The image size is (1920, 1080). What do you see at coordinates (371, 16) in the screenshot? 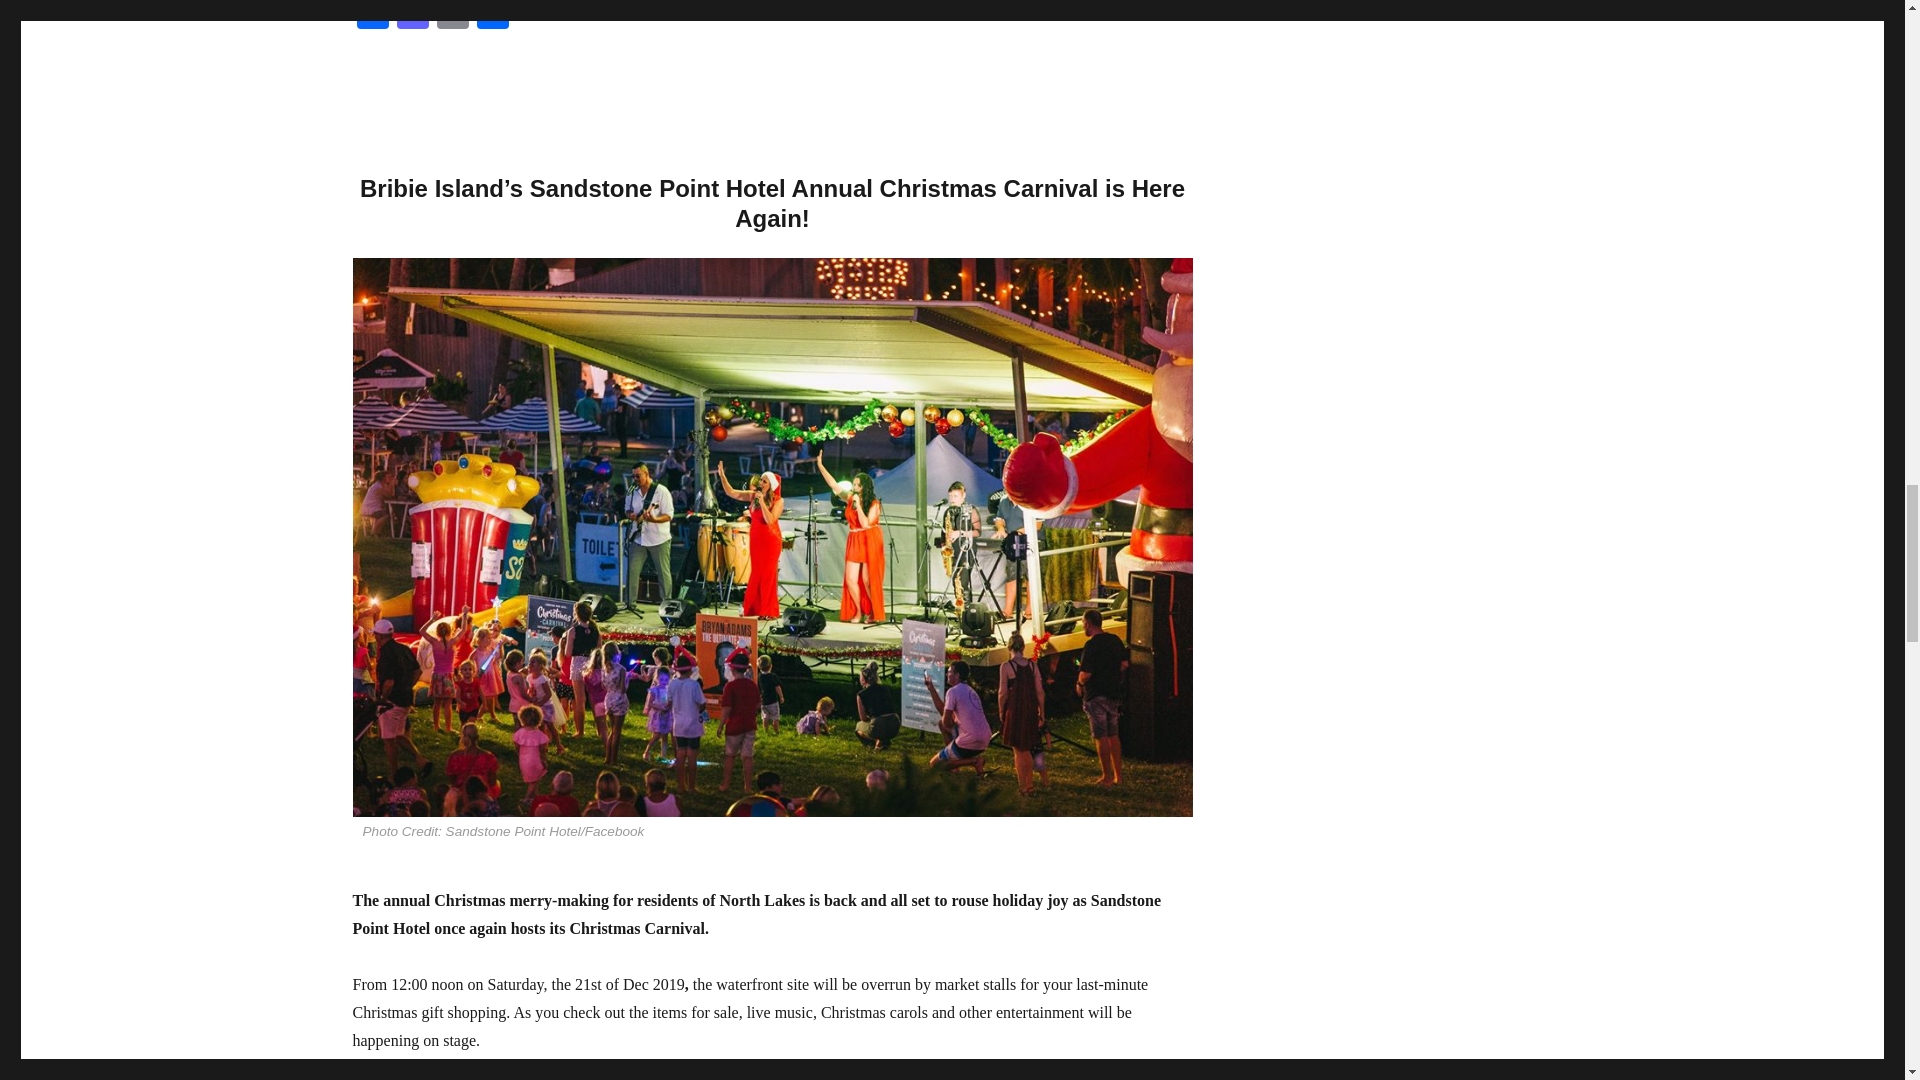
I see `Facebook` at bounding box center [371, 16].